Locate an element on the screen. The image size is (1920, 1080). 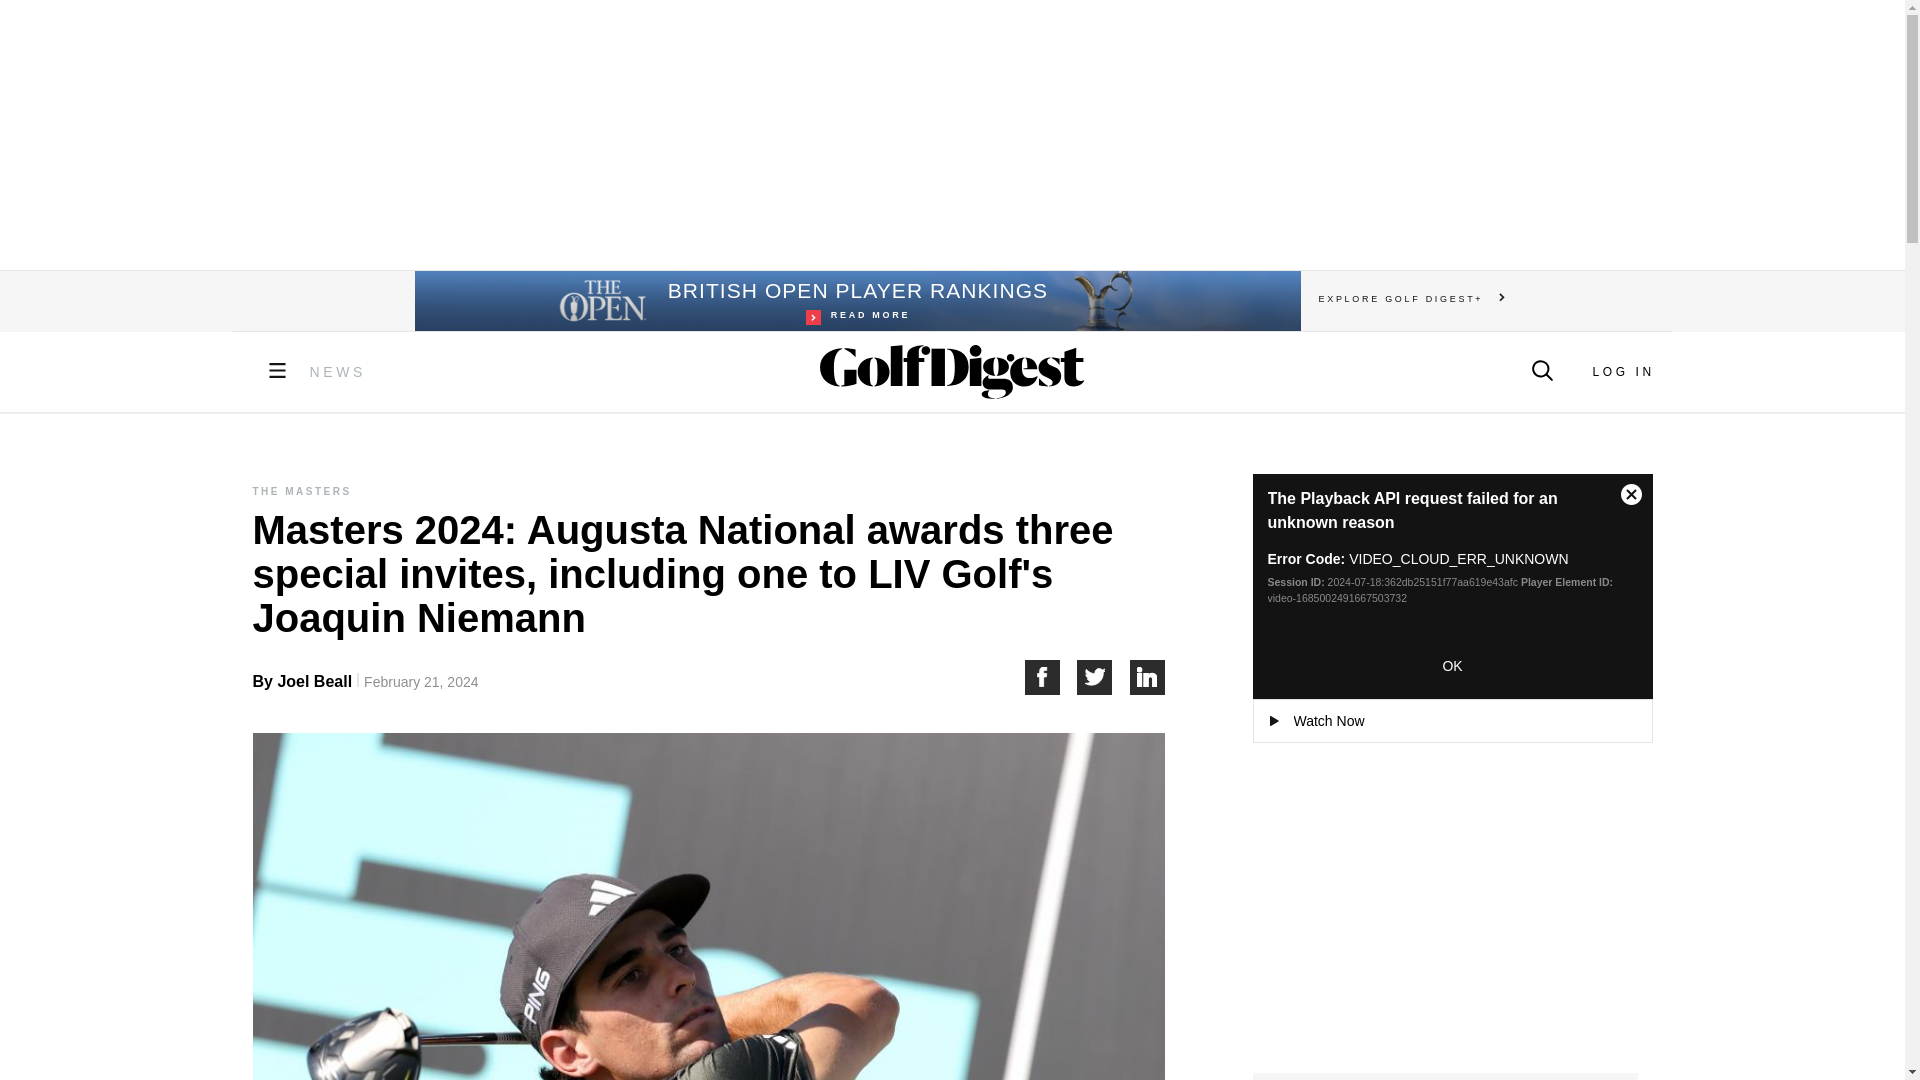
Share on Facebook is located at coordinates (951, 134).